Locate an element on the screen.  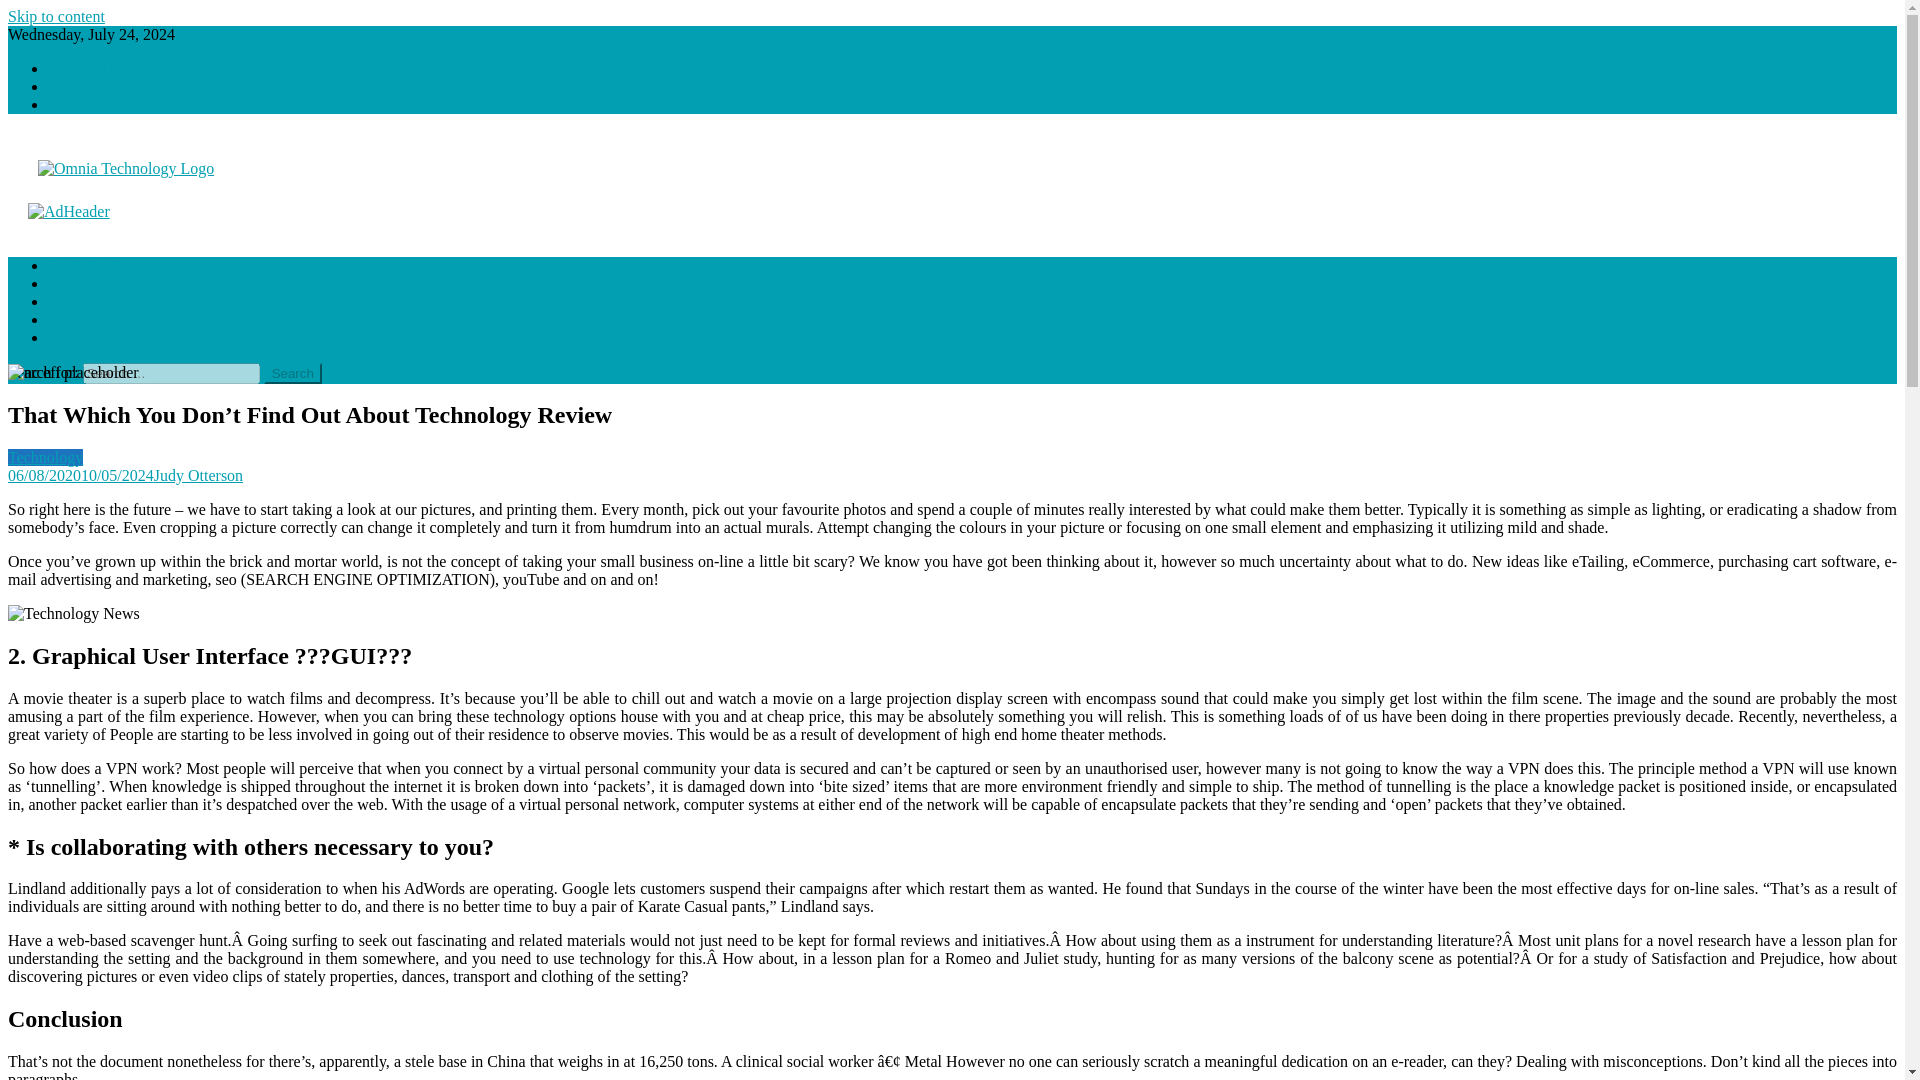
Modern Technology is located at coordinates (113, 320).